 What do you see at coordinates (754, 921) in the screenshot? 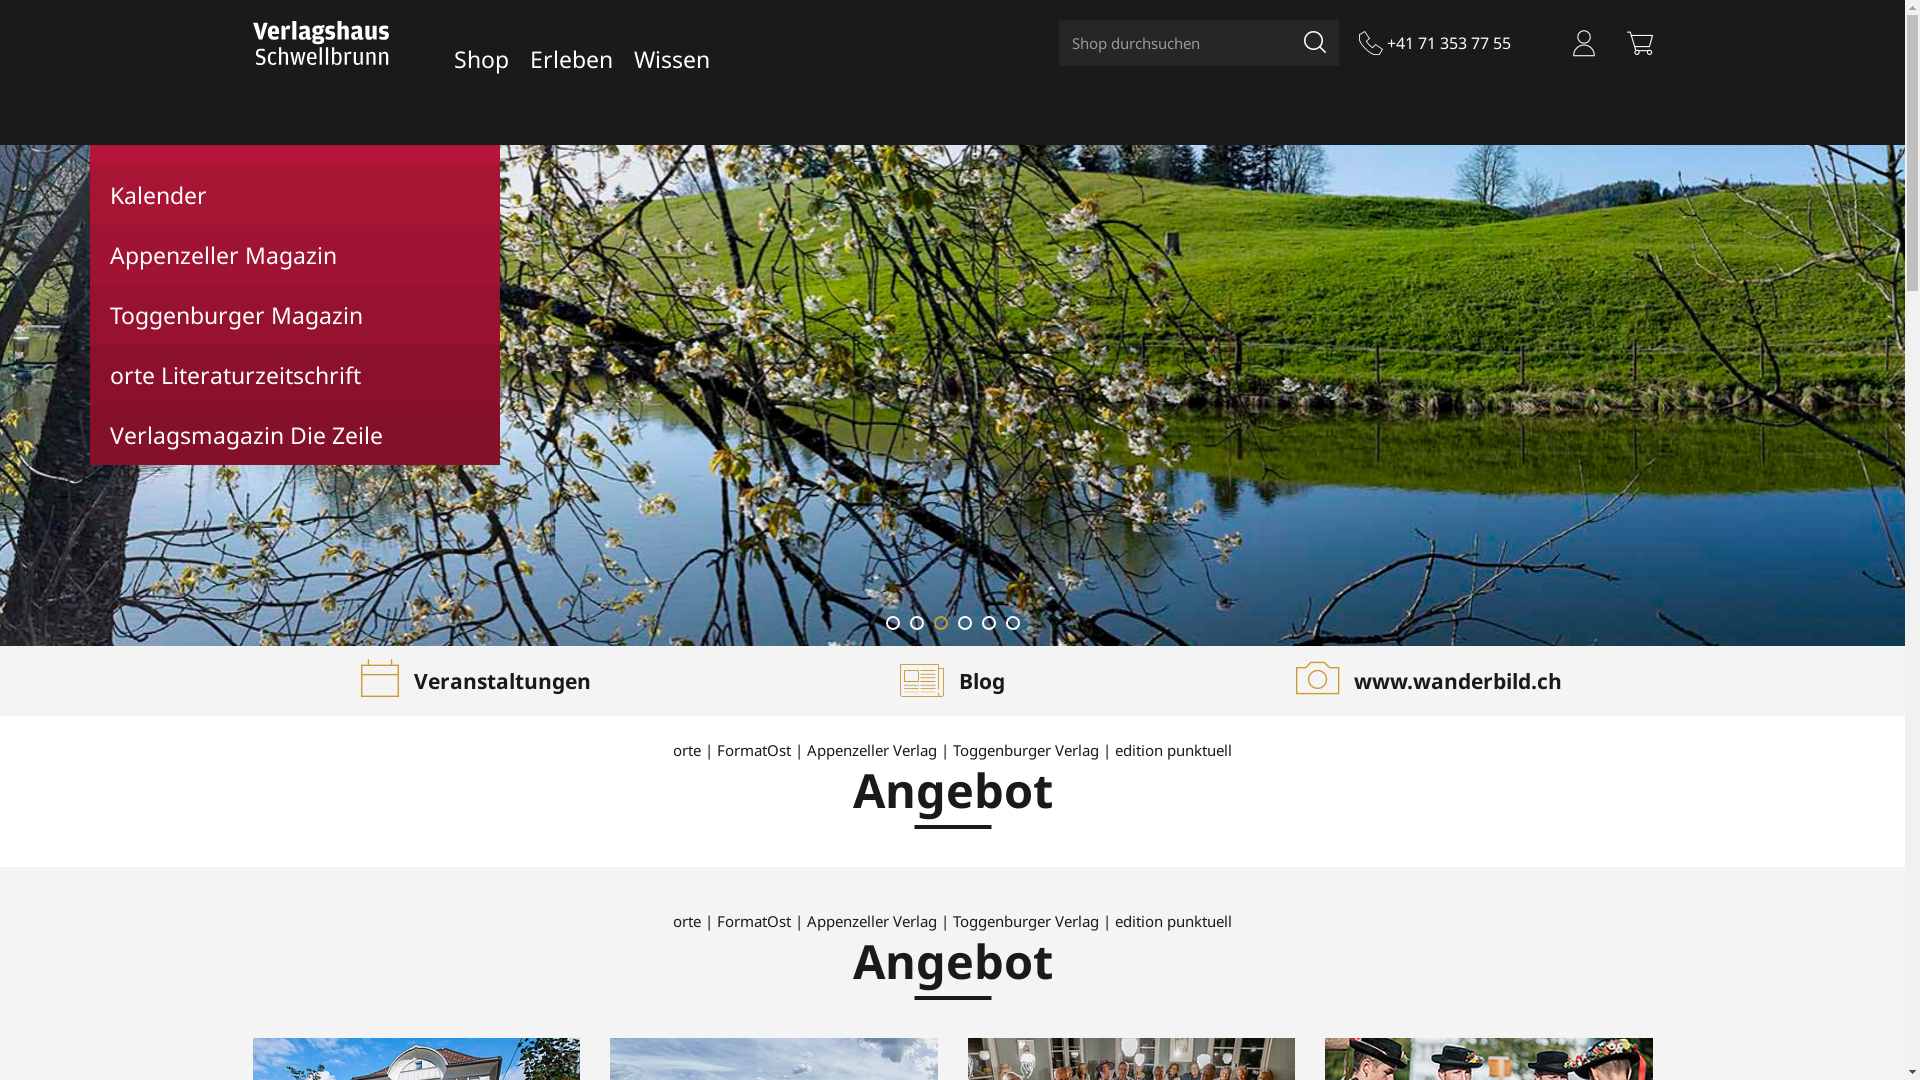
I see `FormatOst` at bounding box center [754, 921].